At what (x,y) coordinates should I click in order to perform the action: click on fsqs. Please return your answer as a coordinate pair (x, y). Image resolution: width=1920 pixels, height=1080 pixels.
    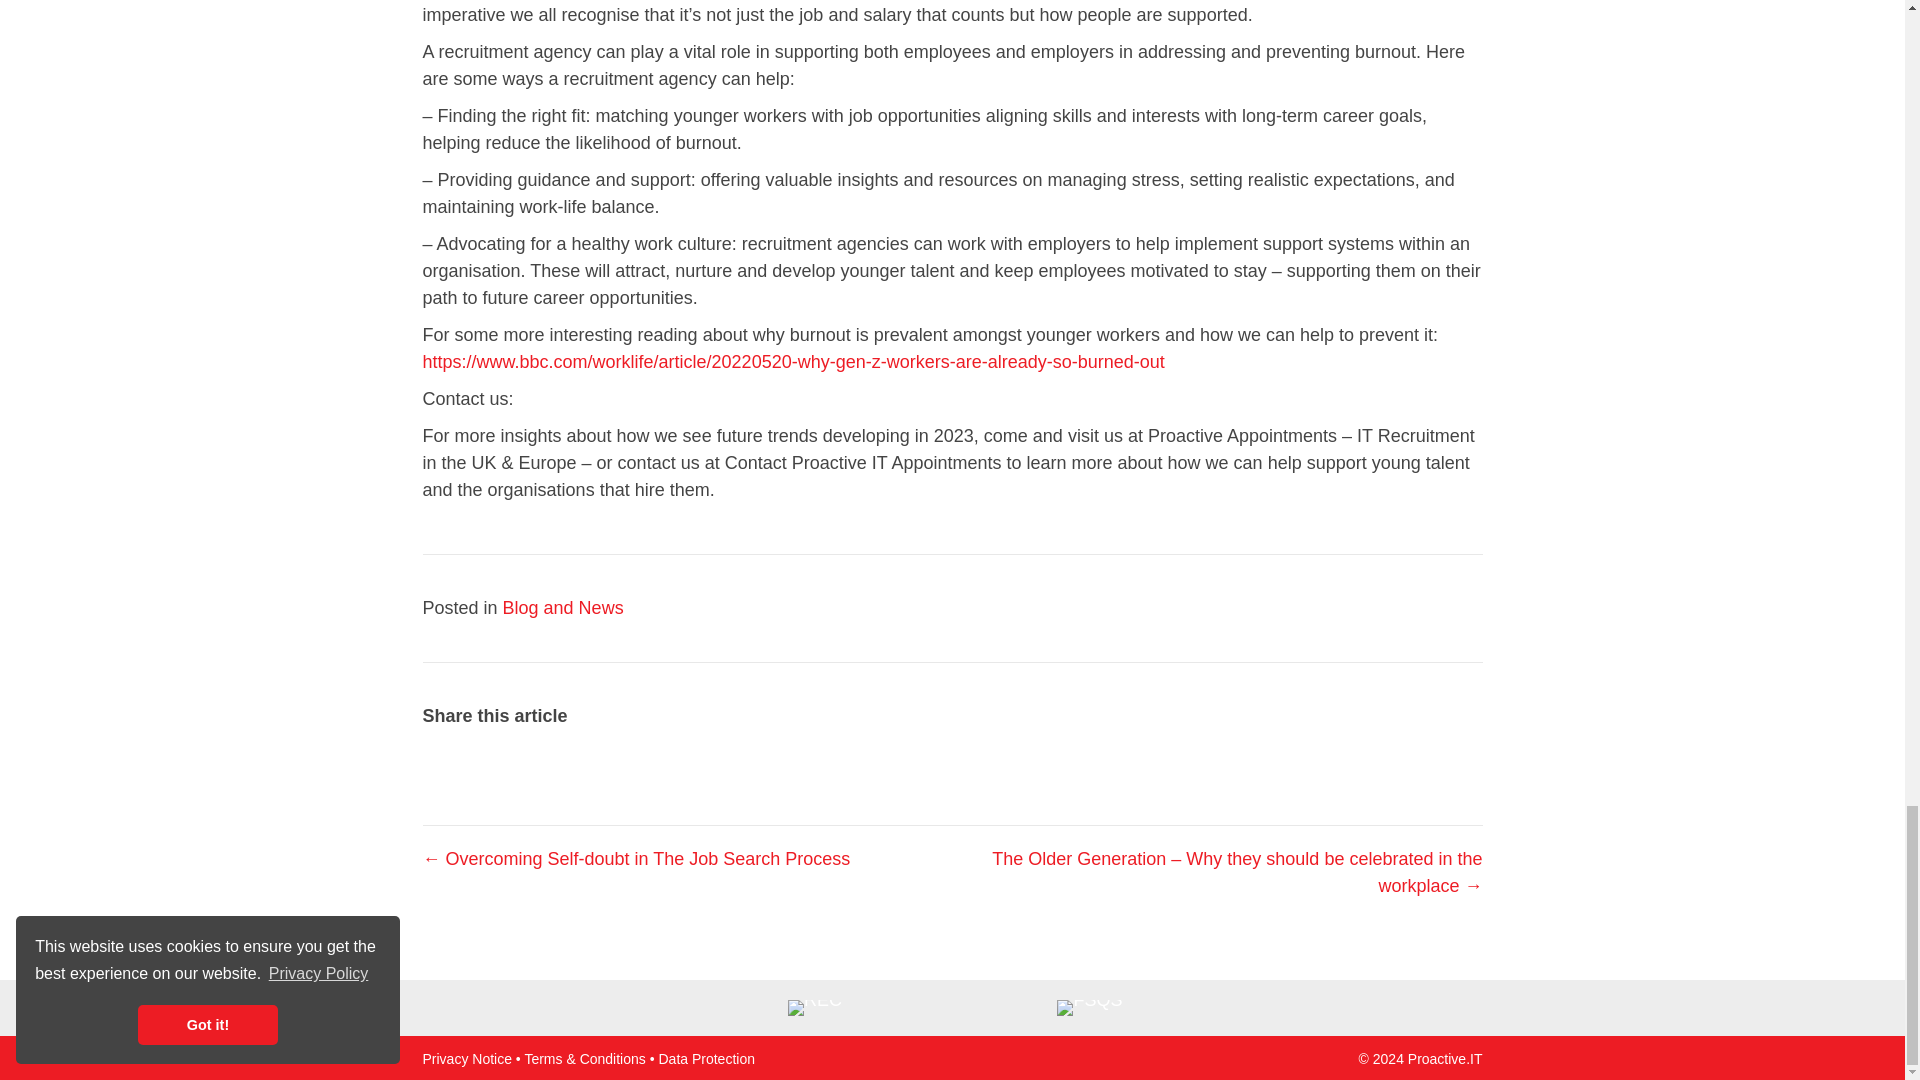
    Looking at the image, I should click on (1089, 1008).